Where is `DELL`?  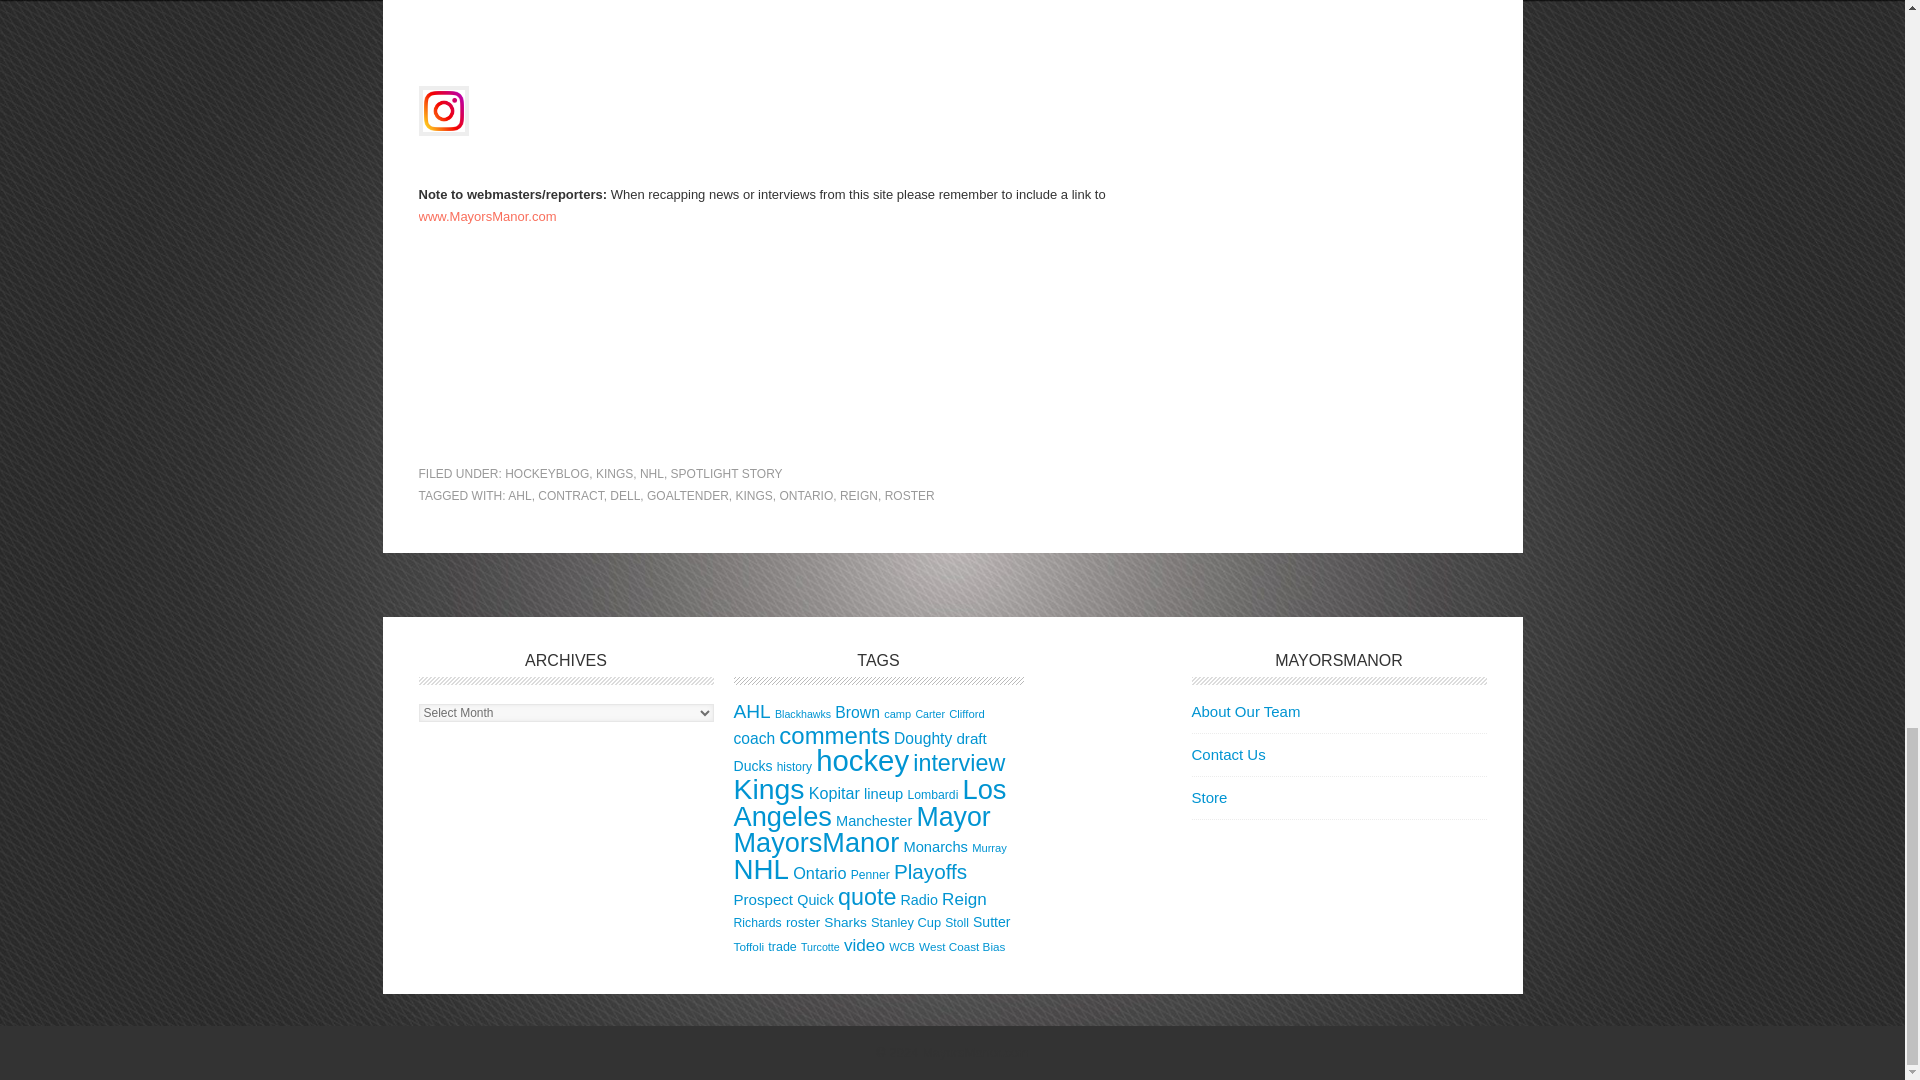 DELL is located at coordinates (624, 496).